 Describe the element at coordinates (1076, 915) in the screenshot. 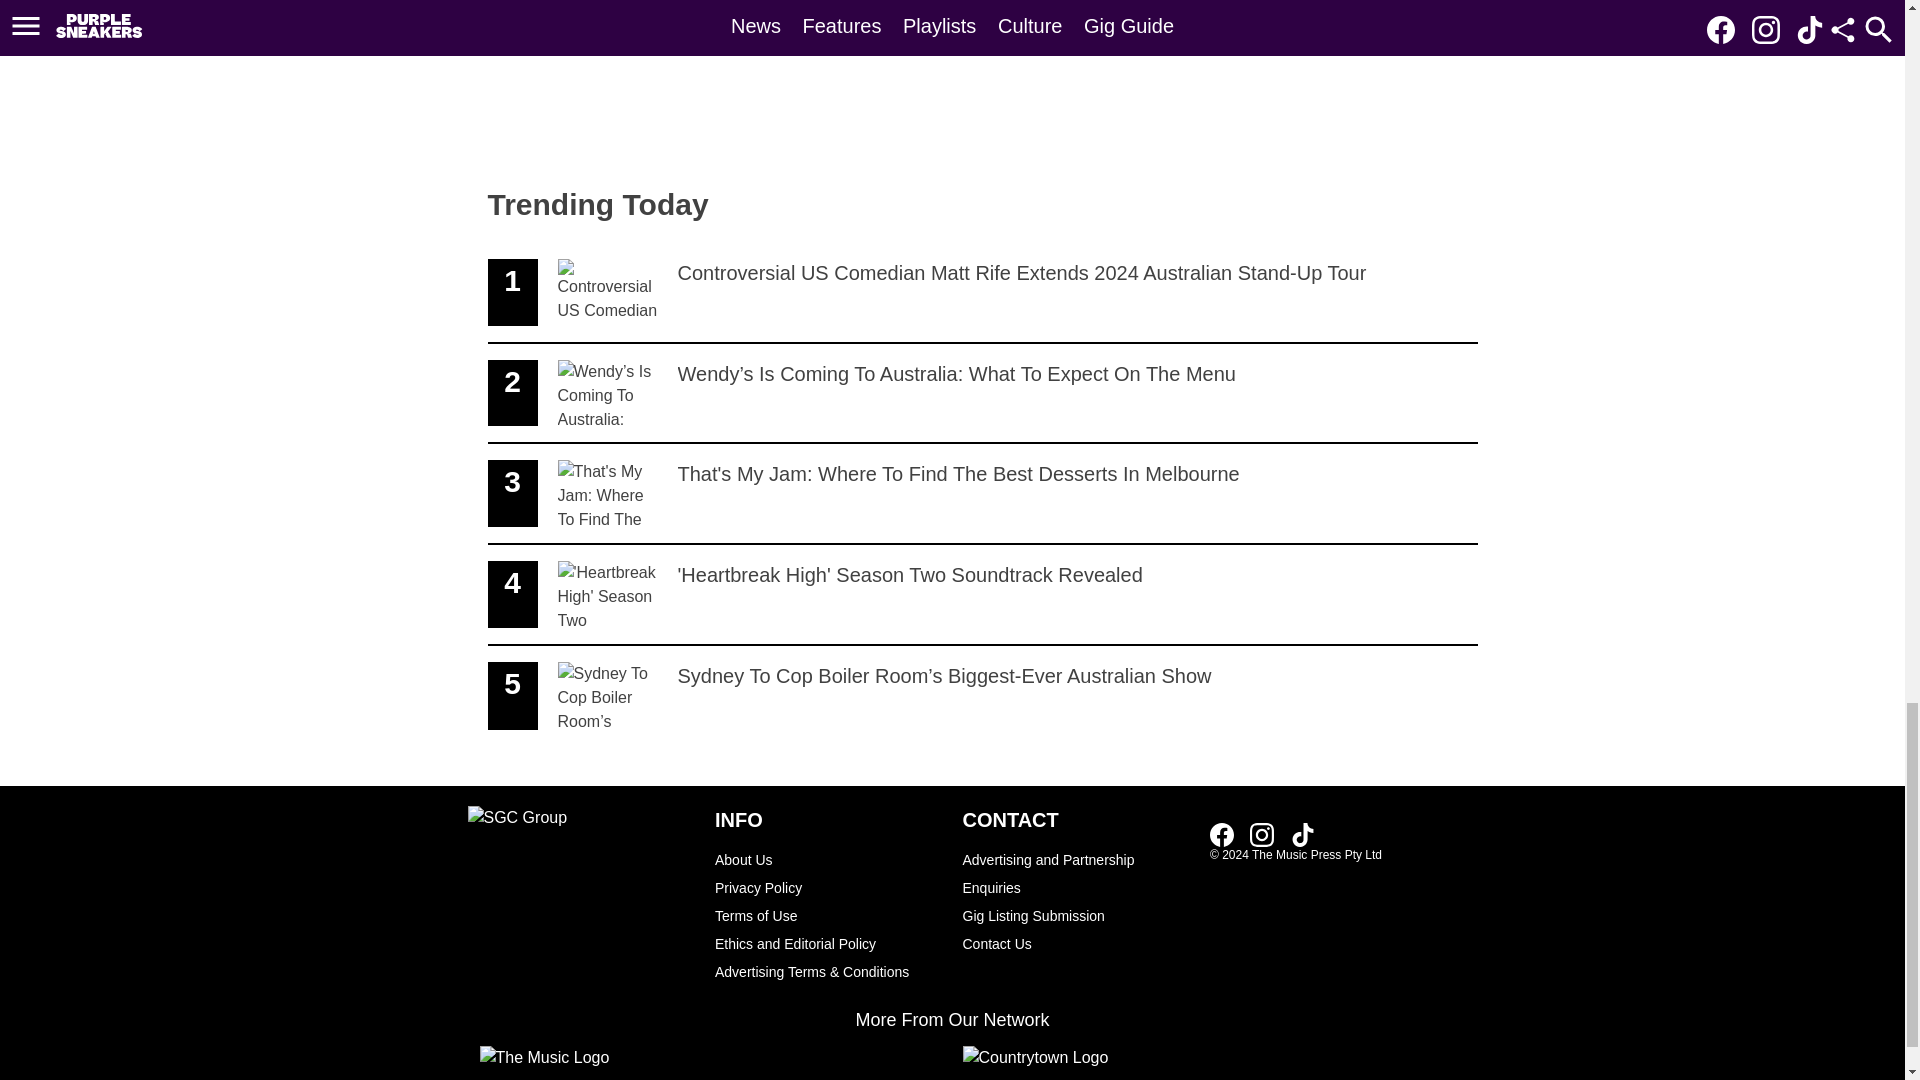

I see `Gig Listing Submission` at that location.